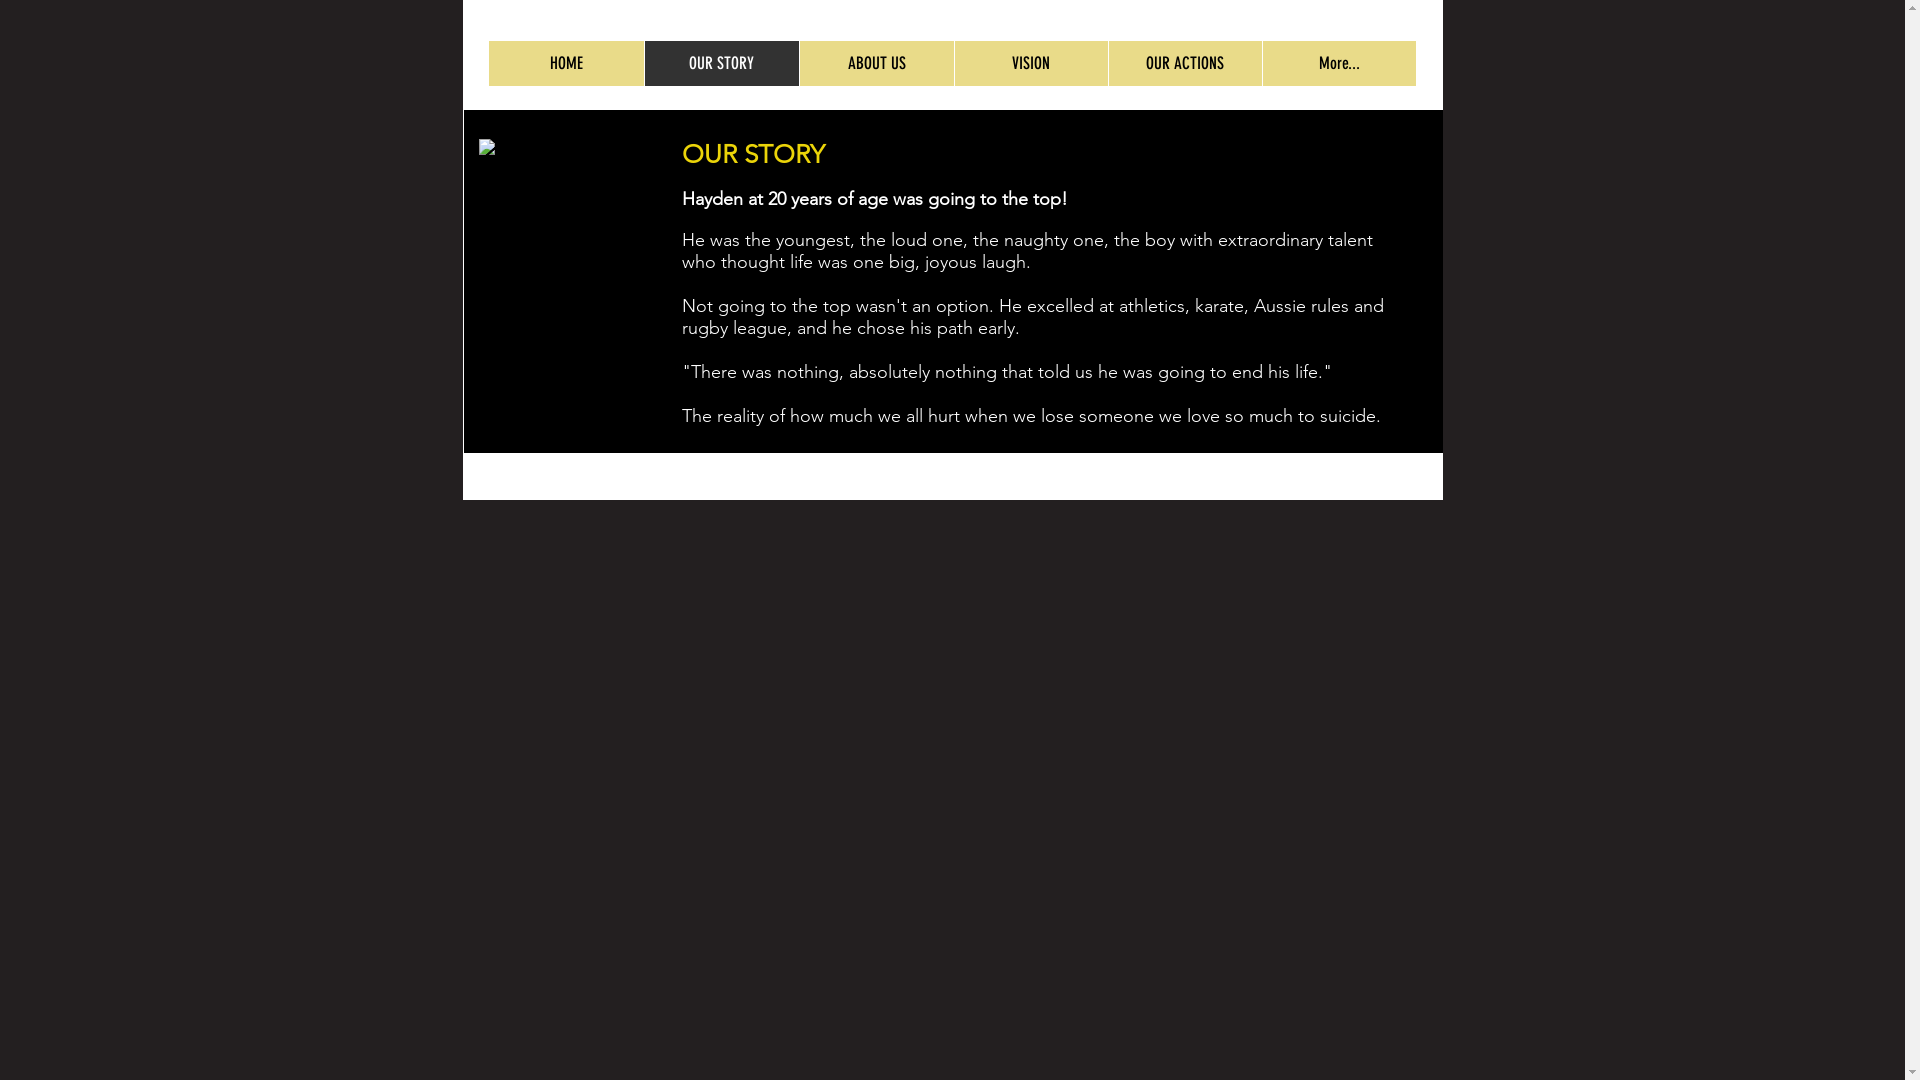 This screenshot has width=1920, height=1080. What do you see at coordinates (876, 64) in the screenshot?
I see `ABOUT US` at bounding box center [876, 64].